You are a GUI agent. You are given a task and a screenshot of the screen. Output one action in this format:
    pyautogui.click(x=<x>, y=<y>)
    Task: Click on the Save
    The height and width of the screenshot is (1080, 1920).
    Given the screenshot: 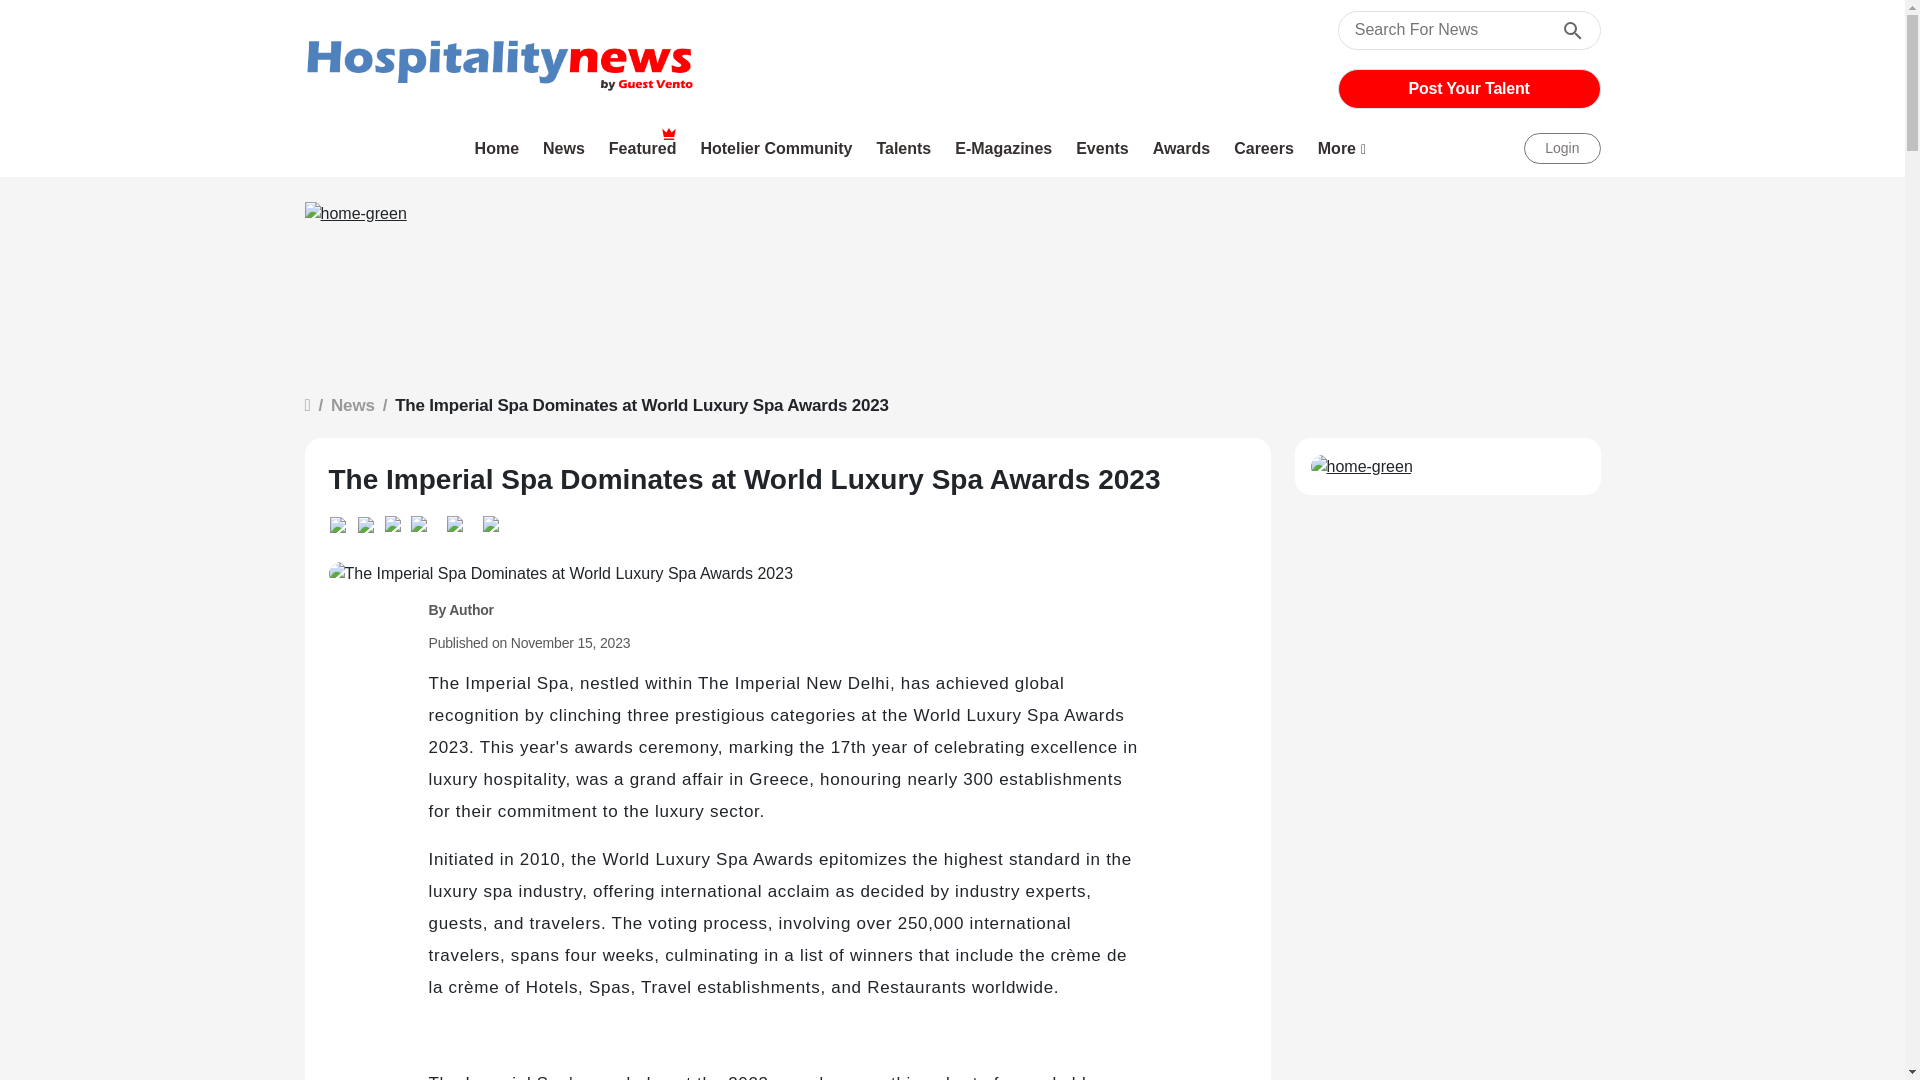 What is the action you would take?
    pyautogui.click(x=490, y=520)
    